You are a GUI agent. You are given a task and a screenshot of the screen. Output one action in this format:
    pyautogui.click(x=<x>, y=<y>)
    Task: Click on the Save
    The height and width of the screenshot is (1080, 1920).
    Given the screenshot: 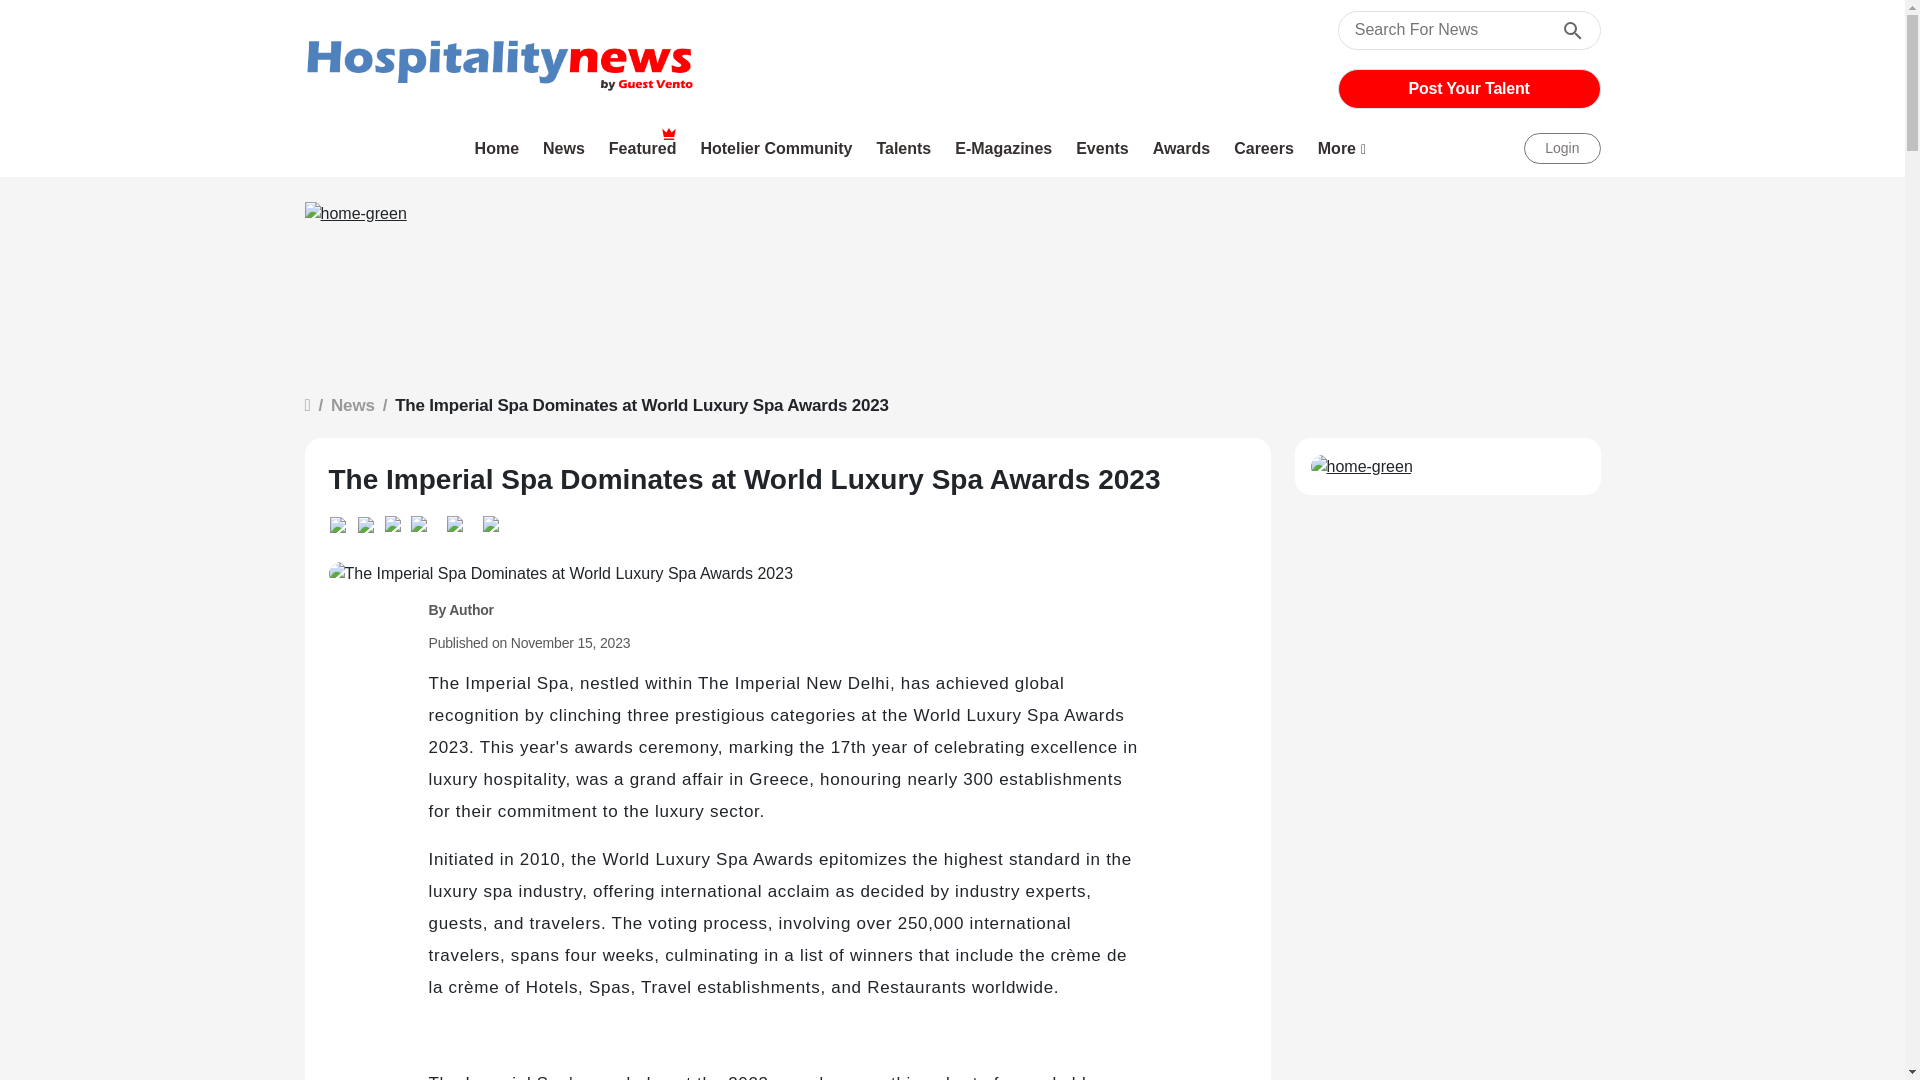 What is the action you would take?
    pyautogui.click(x=490, y=520)
    